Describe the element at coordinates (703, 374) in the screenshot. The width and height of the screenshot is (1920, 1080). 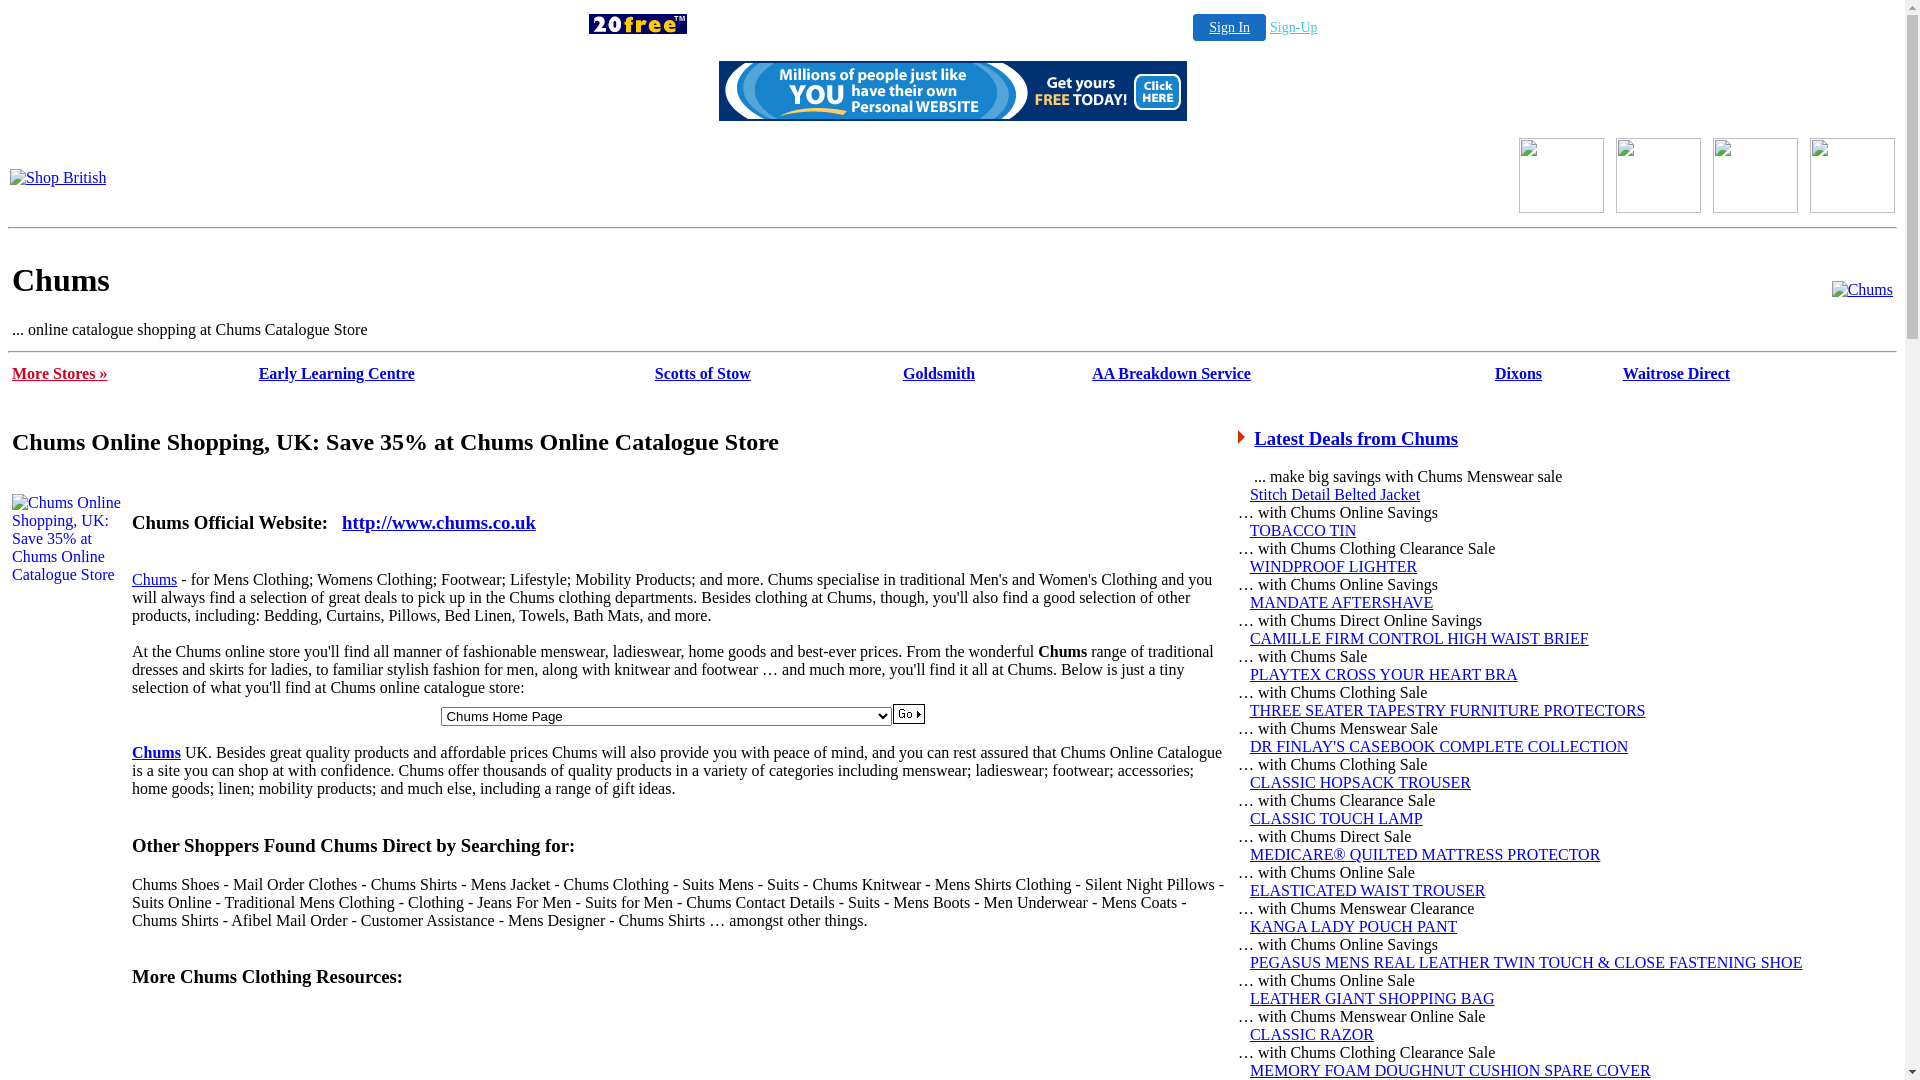
I see `Scotts of Stow` at that location.